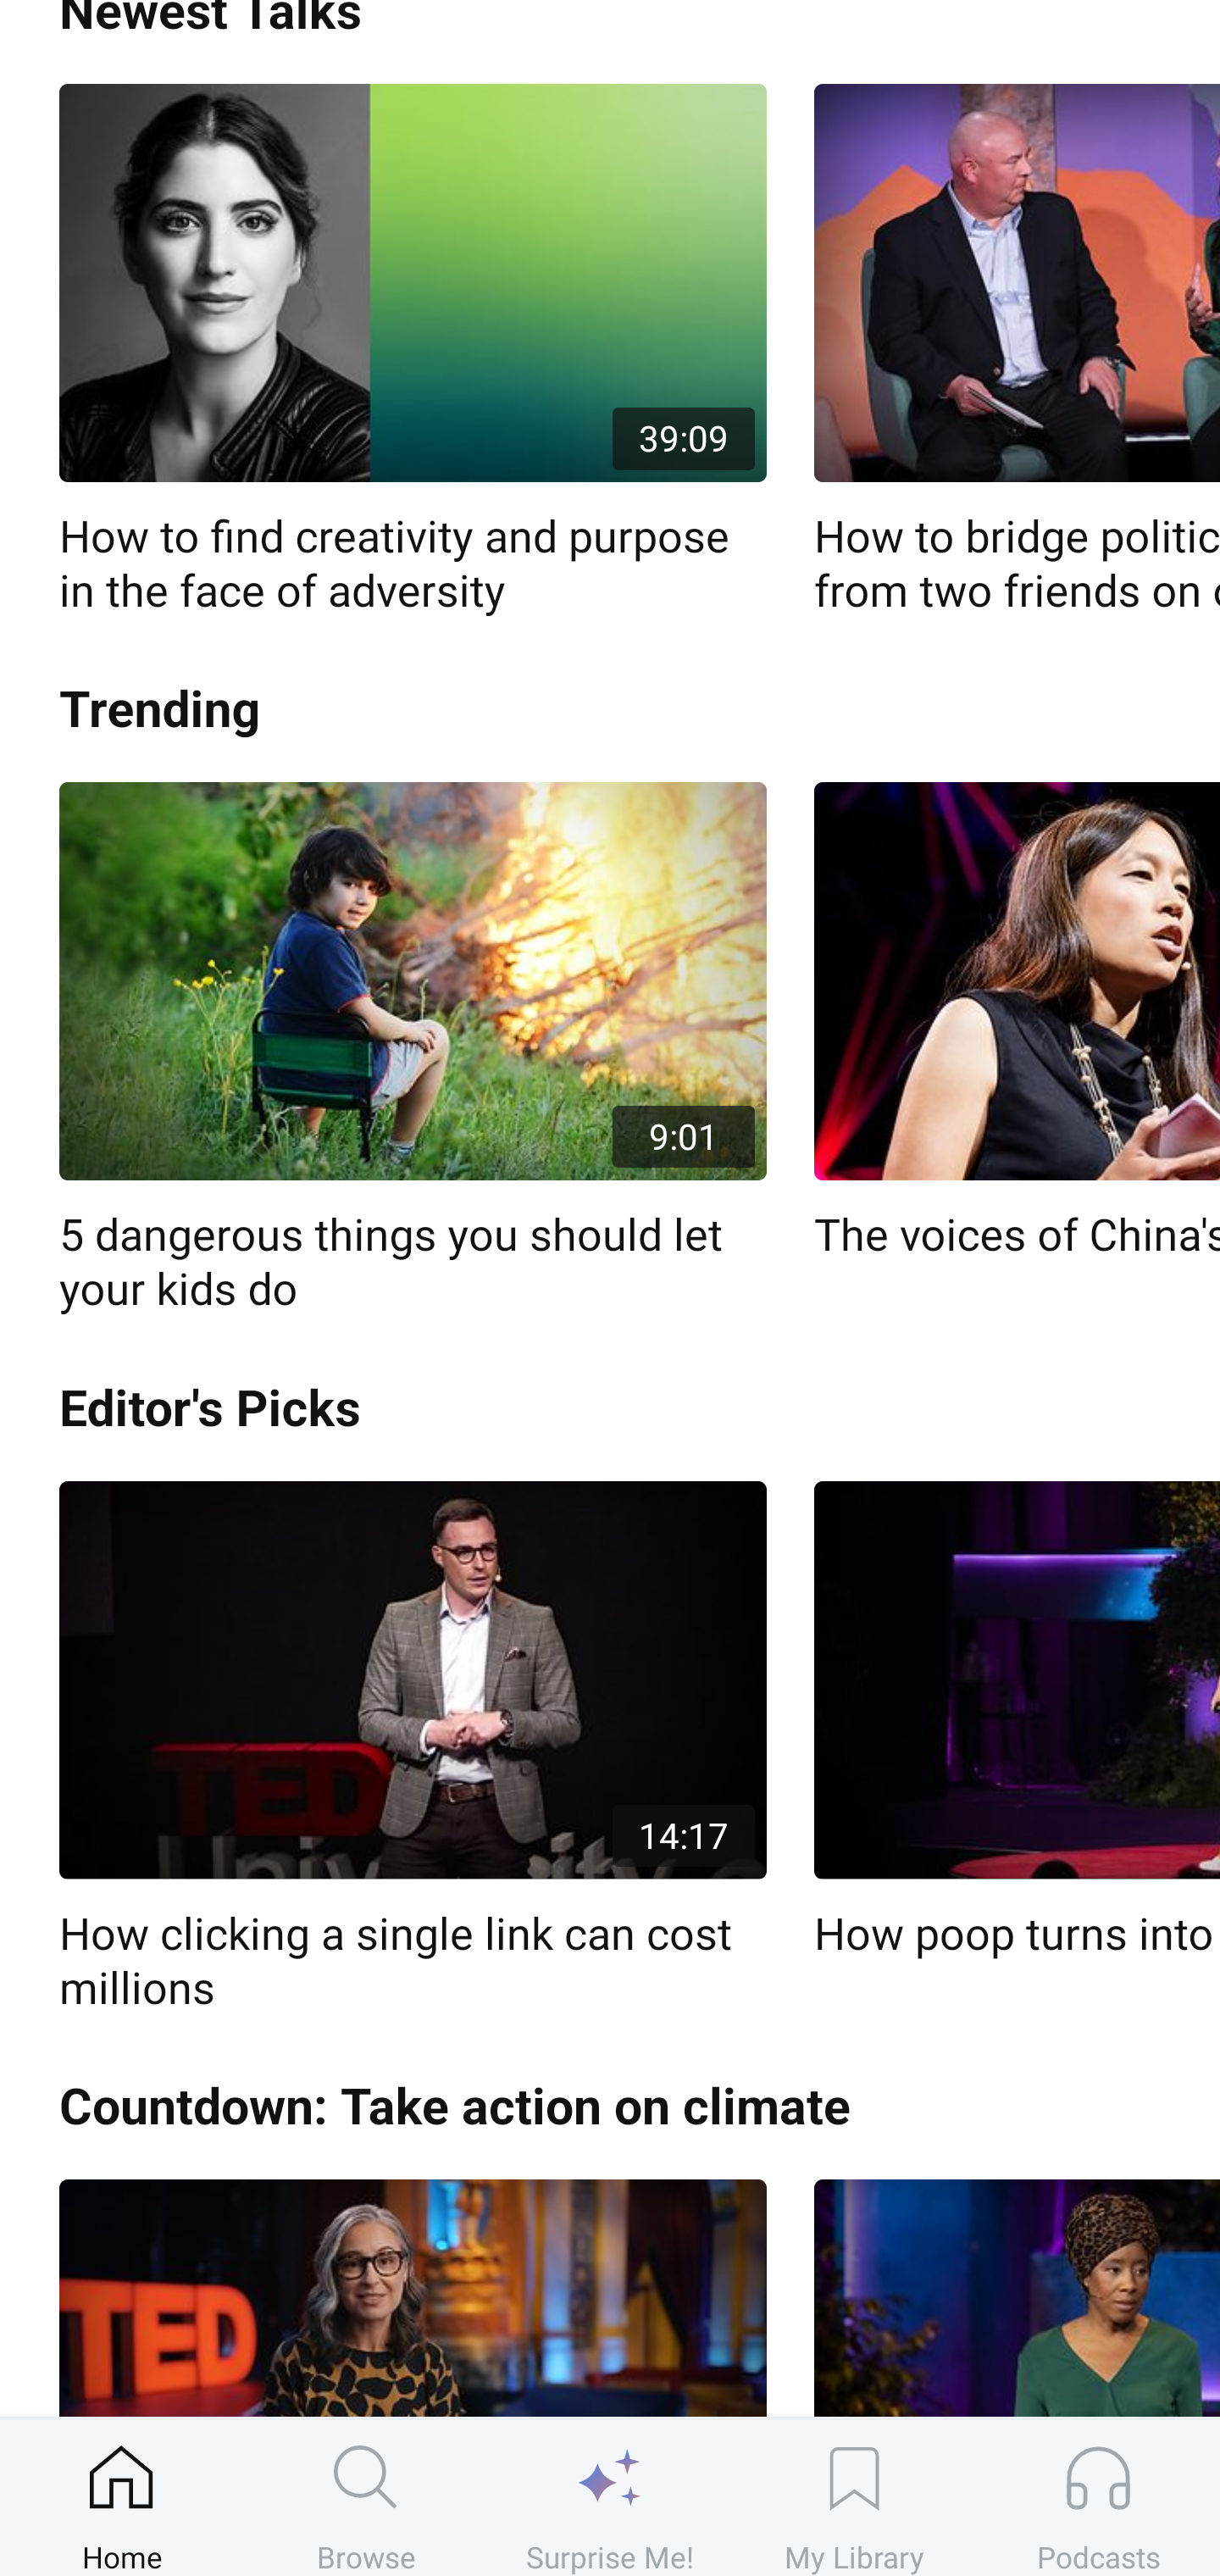  Describe the element at coordinates (610, 2497) in the screenshot. I see `Surprise Me!` at that location.